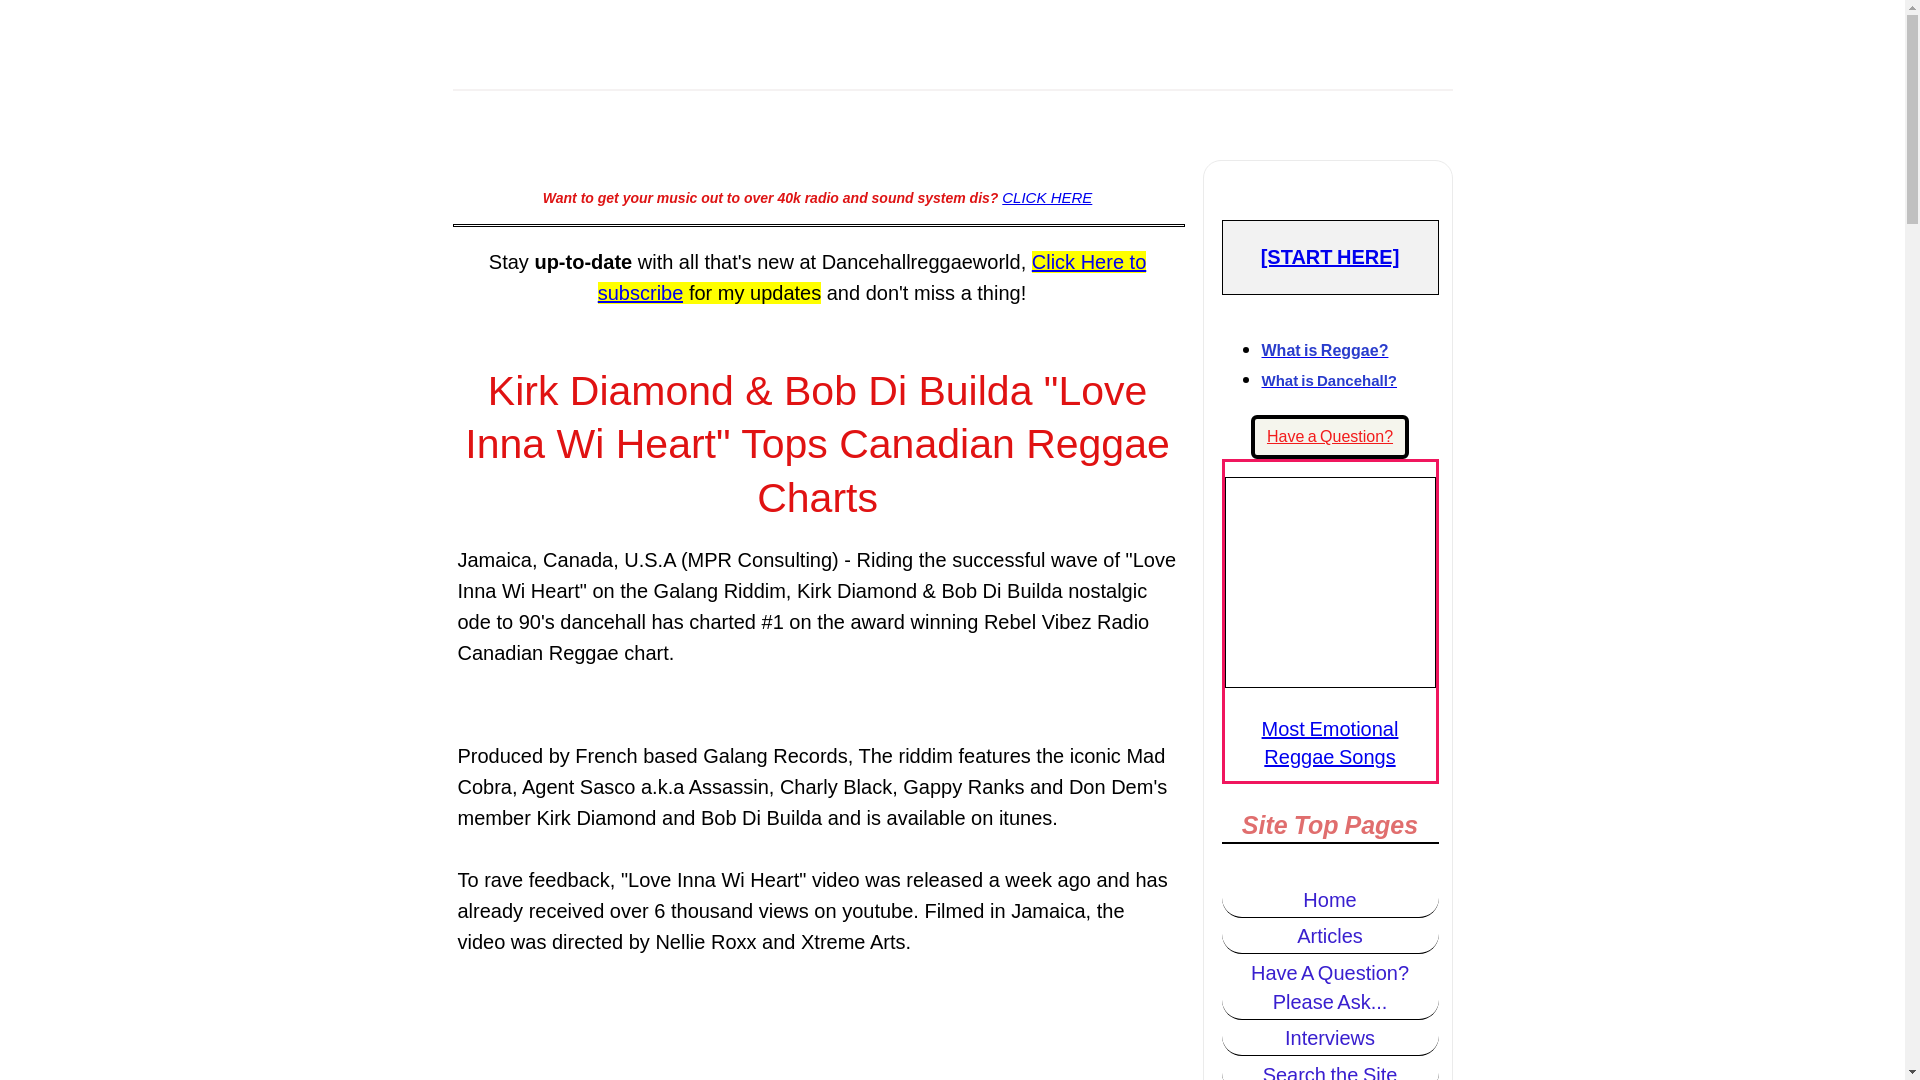 This screenshot has width=1920, height=1080. Describe the element at coordinates (1330, 1069) in the screenshot. I see `Search the Site` at that location.